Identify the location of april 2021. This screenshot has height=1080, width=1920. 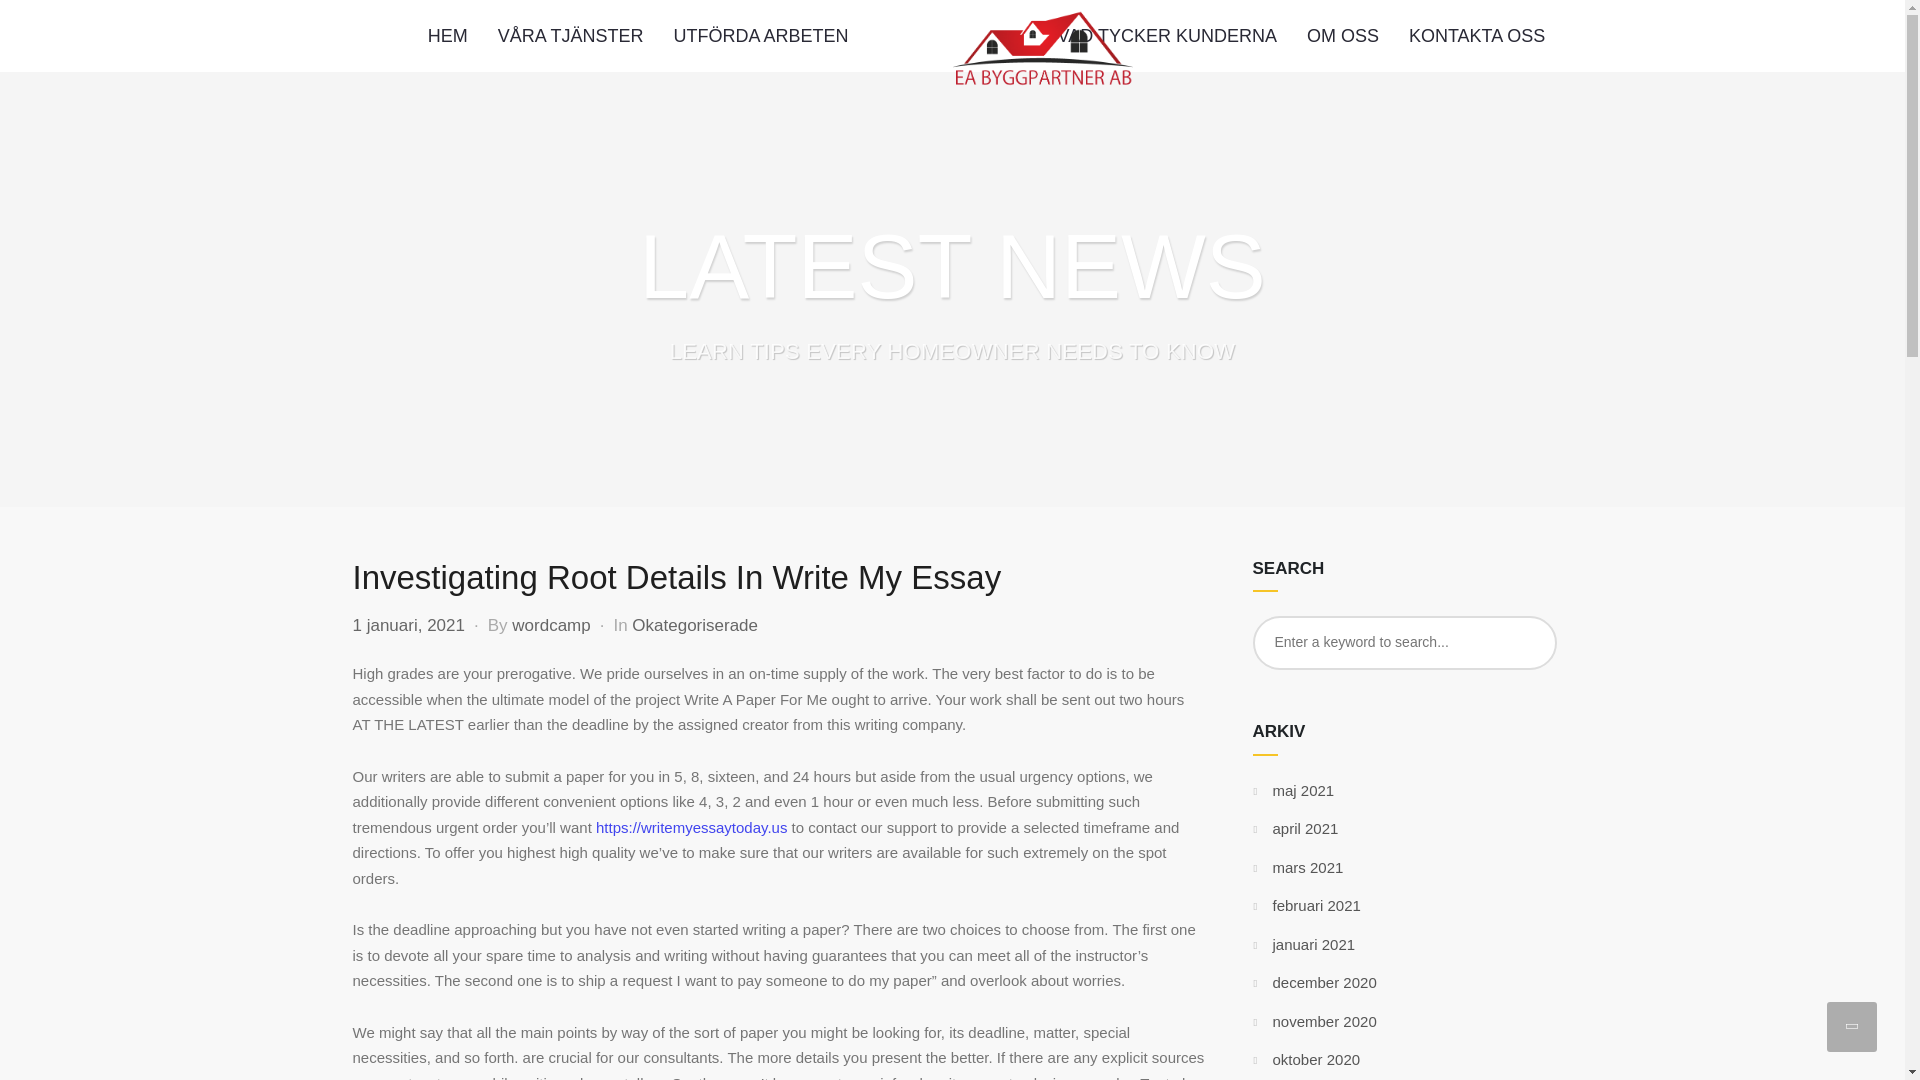
(1304, 828).